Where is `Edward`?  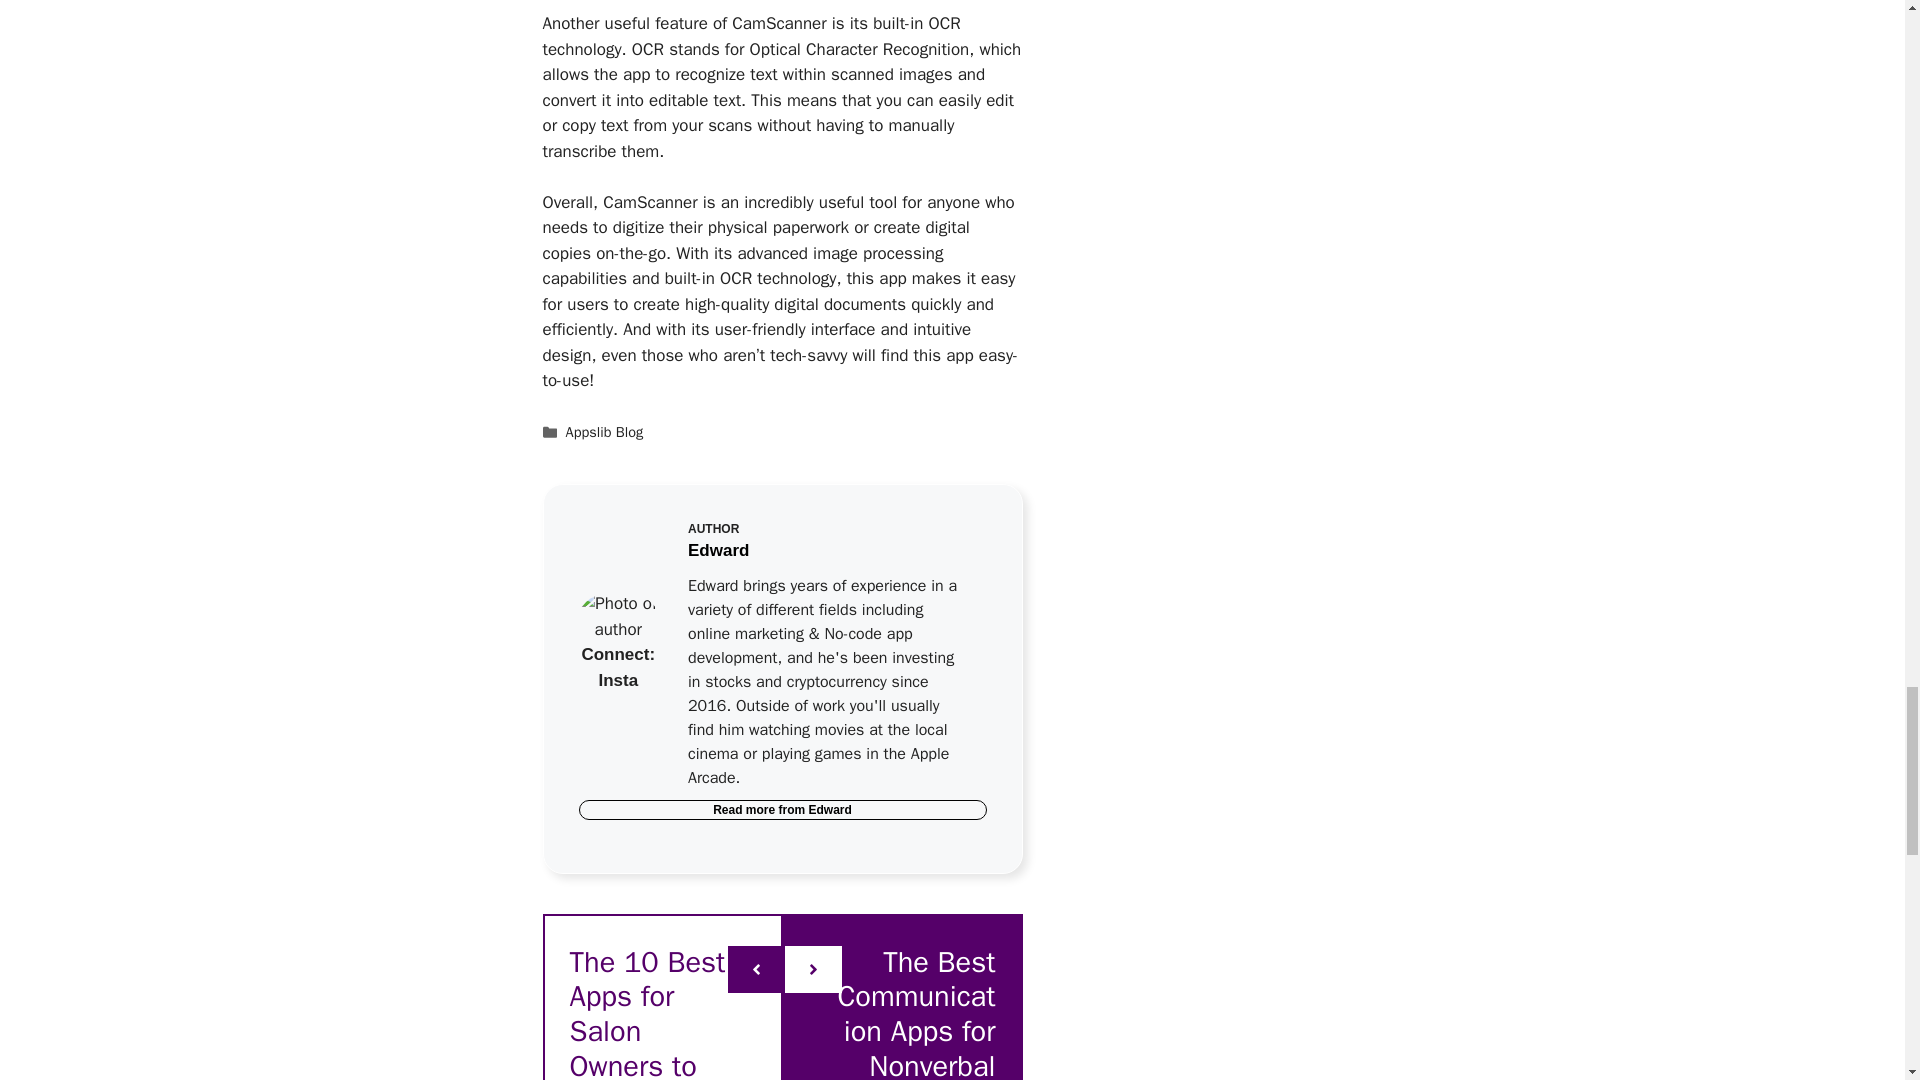 Edward is located at coordinates (718, 550).